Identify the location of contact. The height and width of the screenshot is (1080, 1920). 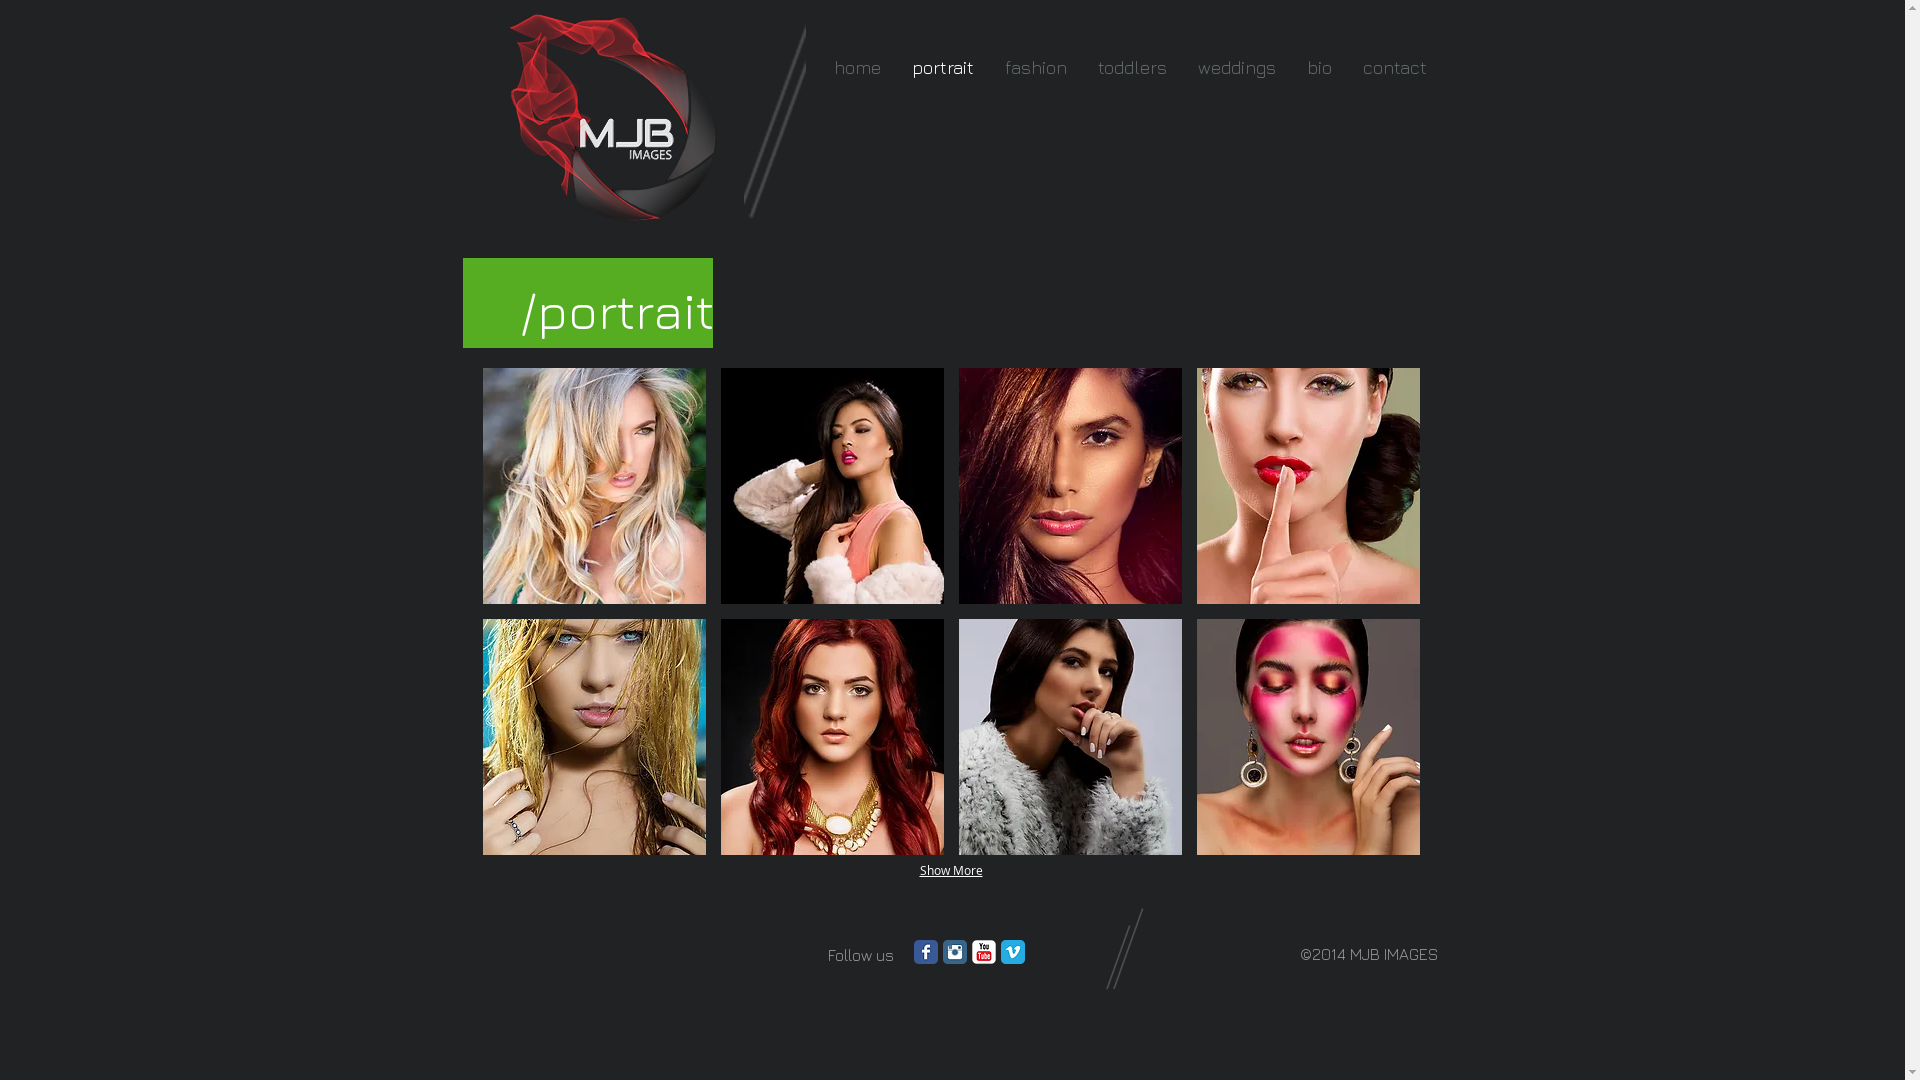
(1394, 68).